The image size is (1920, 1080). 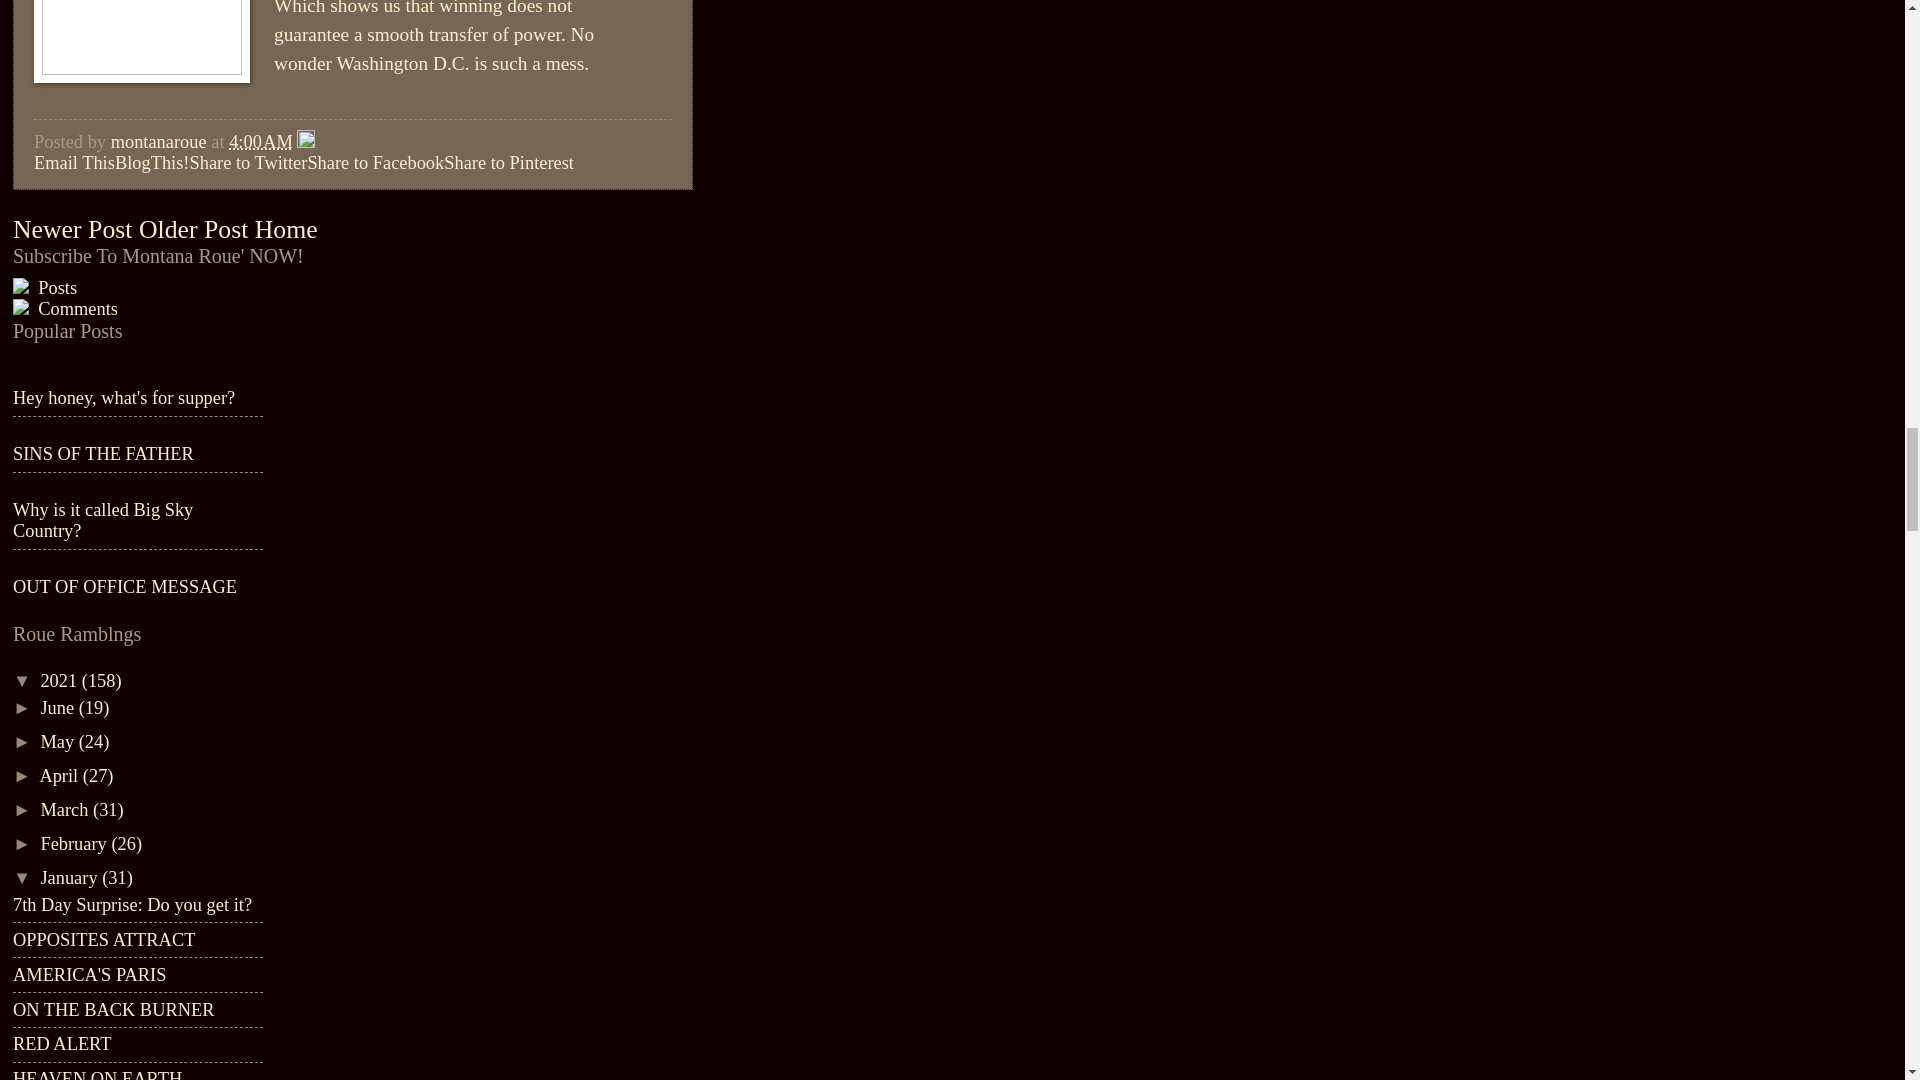 I want to click on Newer Post, so click(x=72, y=229).